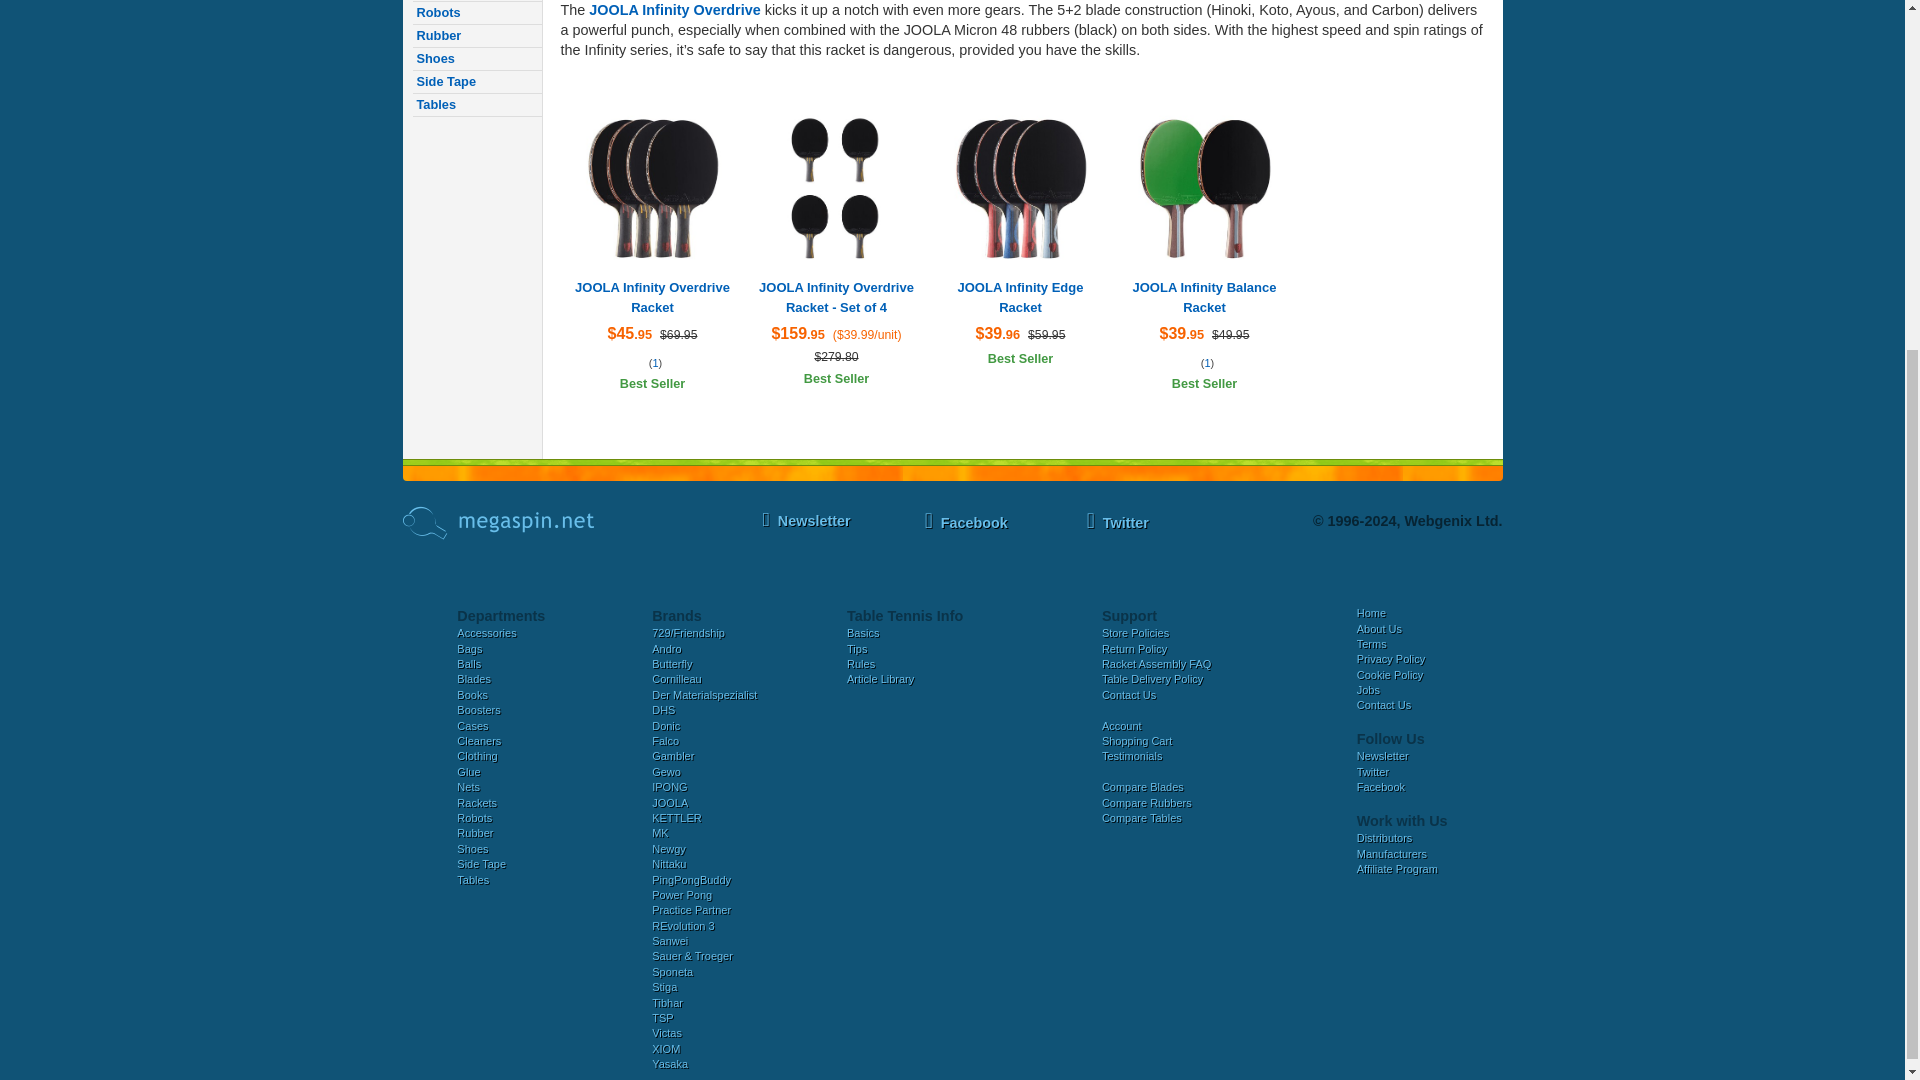 Image resolution: width=1920 pixels, height=1080 pixels. I want to click on Rackets, so click(476, 1).